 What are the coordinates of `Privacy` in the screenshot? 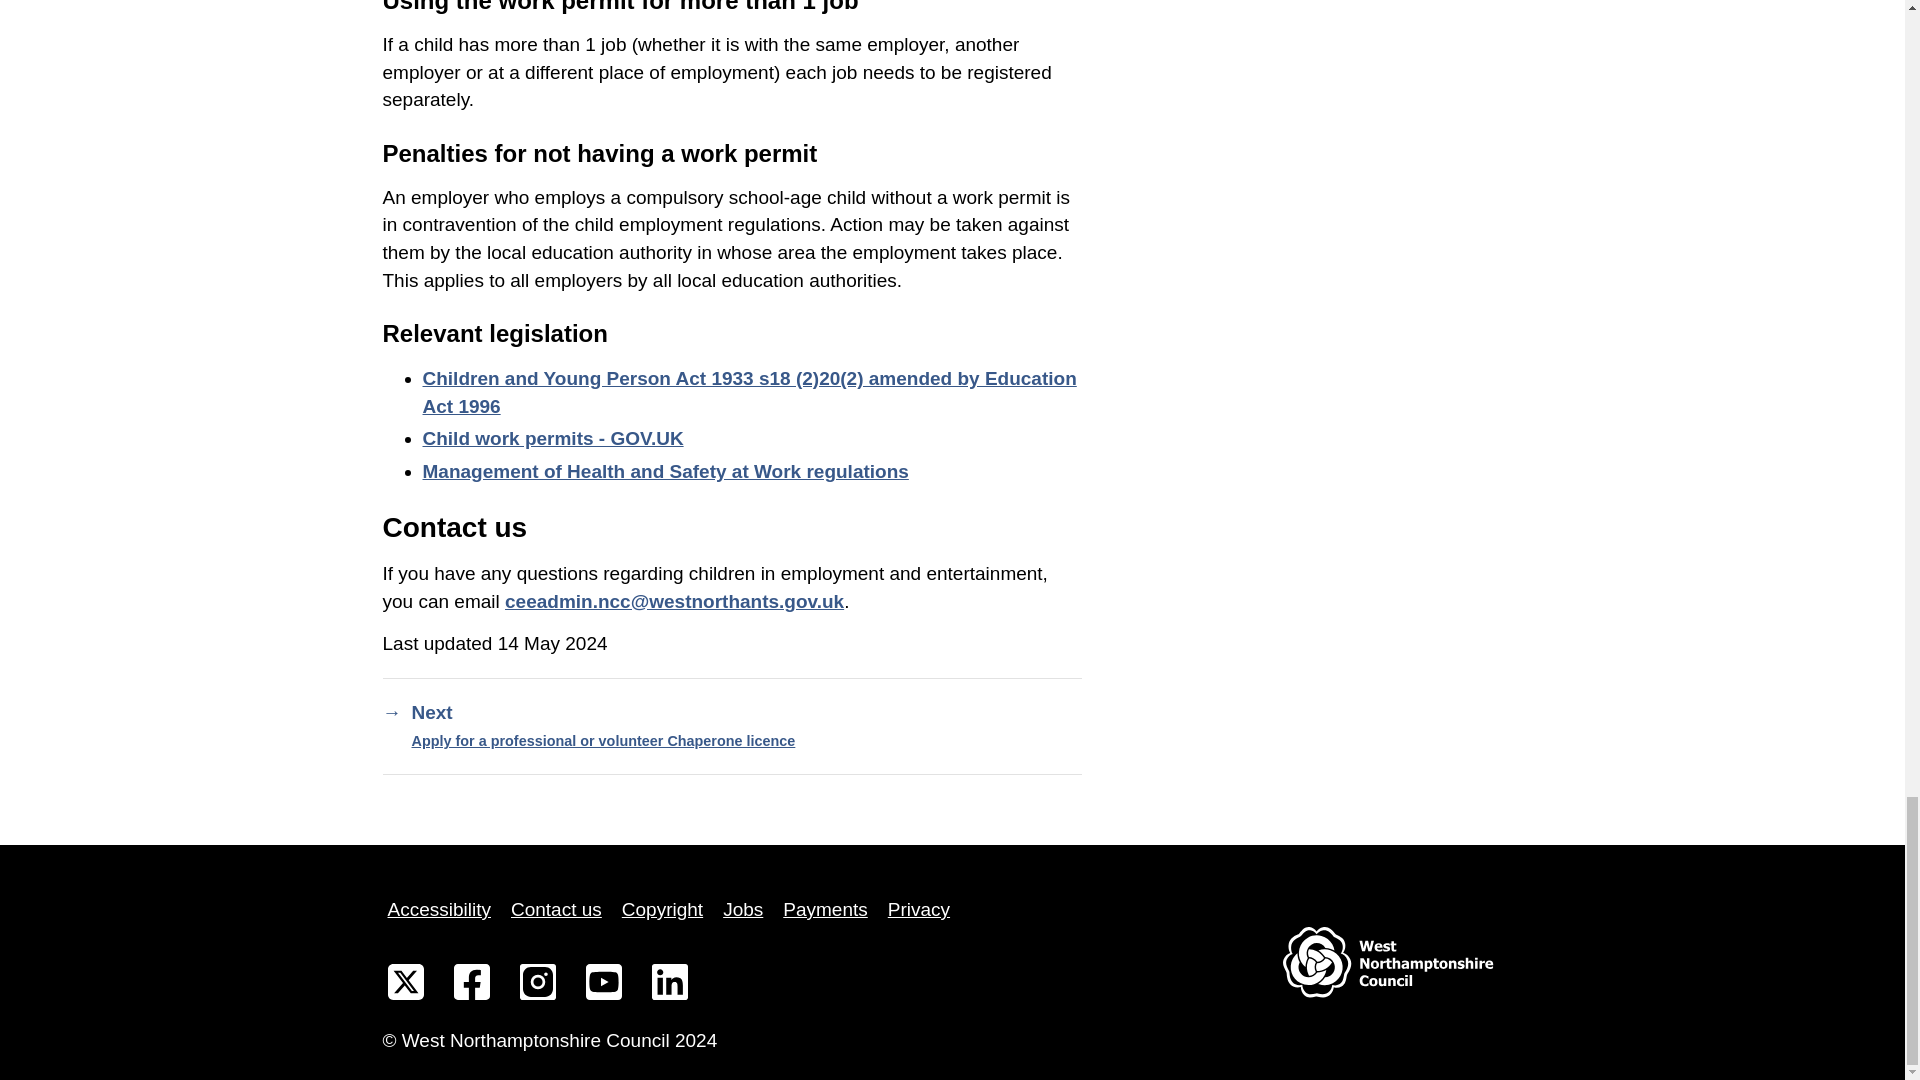 It's located at (918, 910).